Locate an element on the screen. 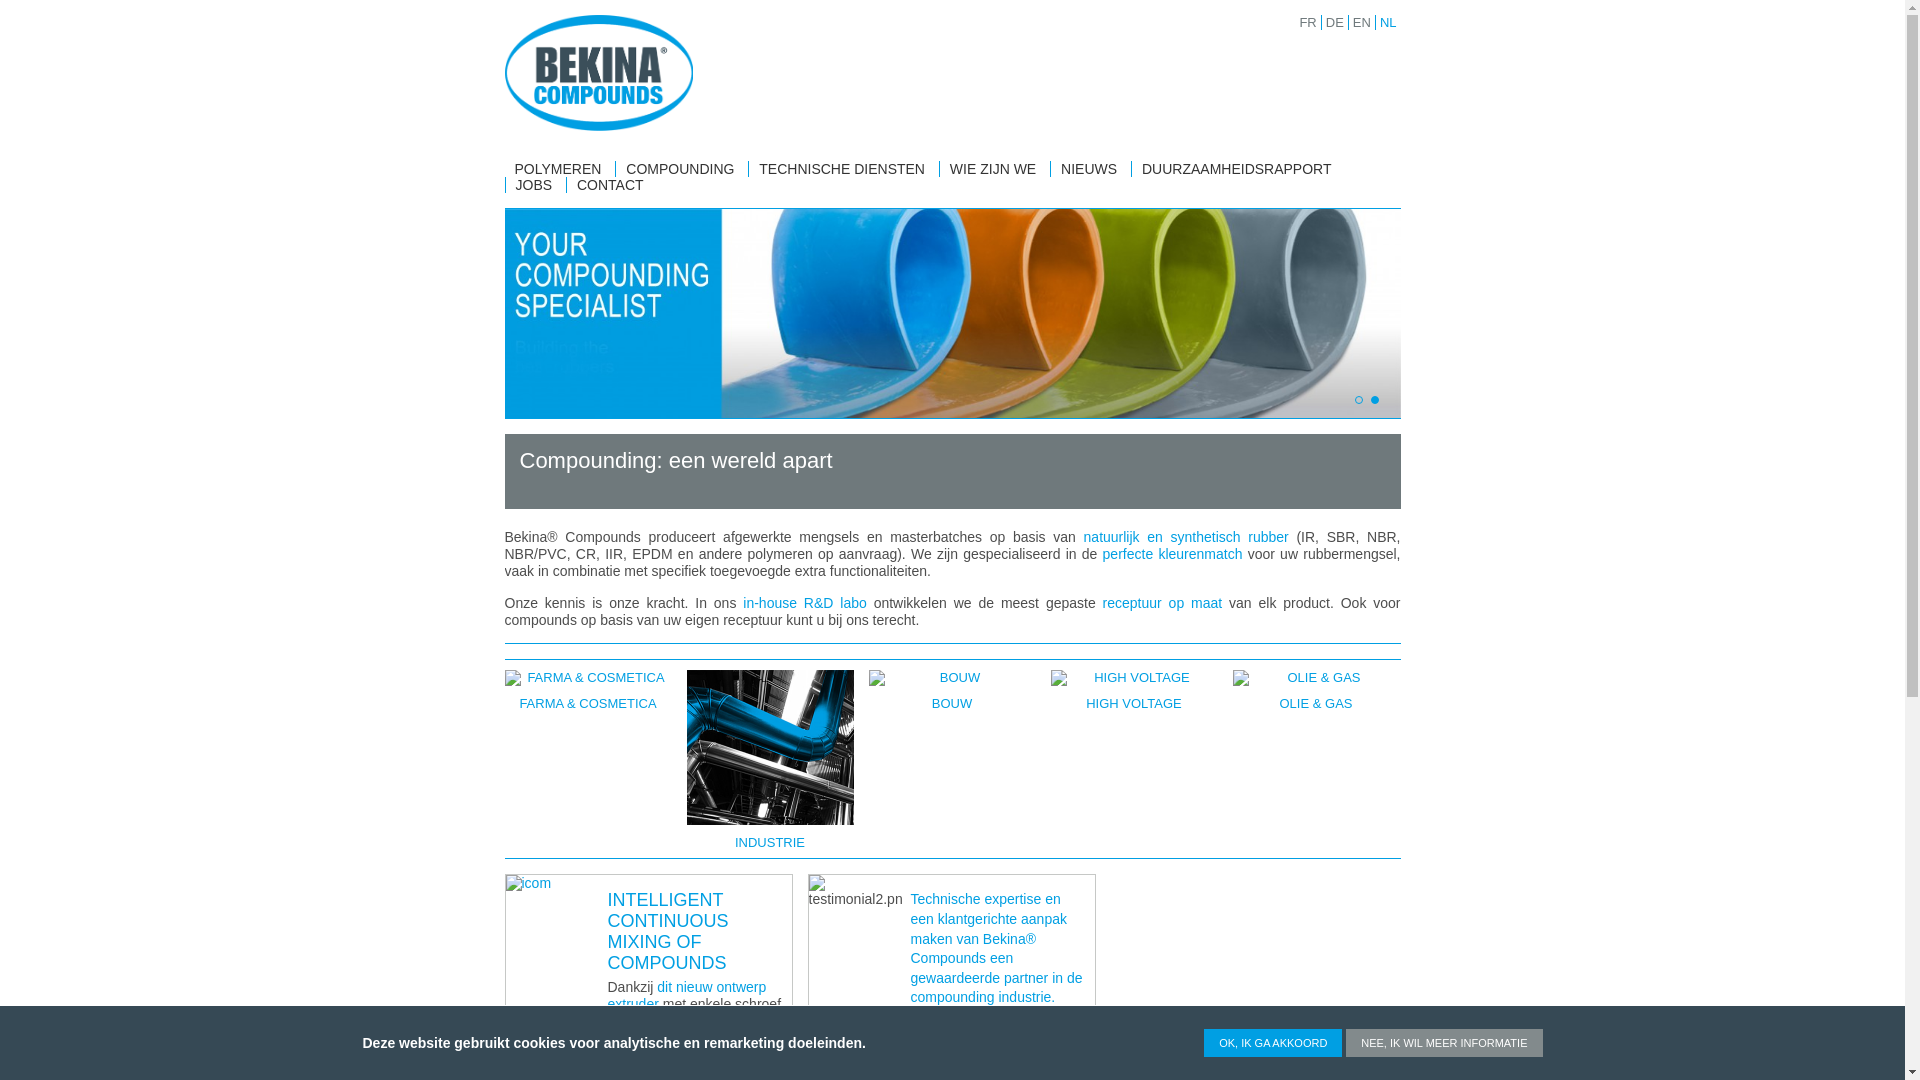 This screenshot has height=1080, width=1920. FR is located at coordinates (1306, 22).